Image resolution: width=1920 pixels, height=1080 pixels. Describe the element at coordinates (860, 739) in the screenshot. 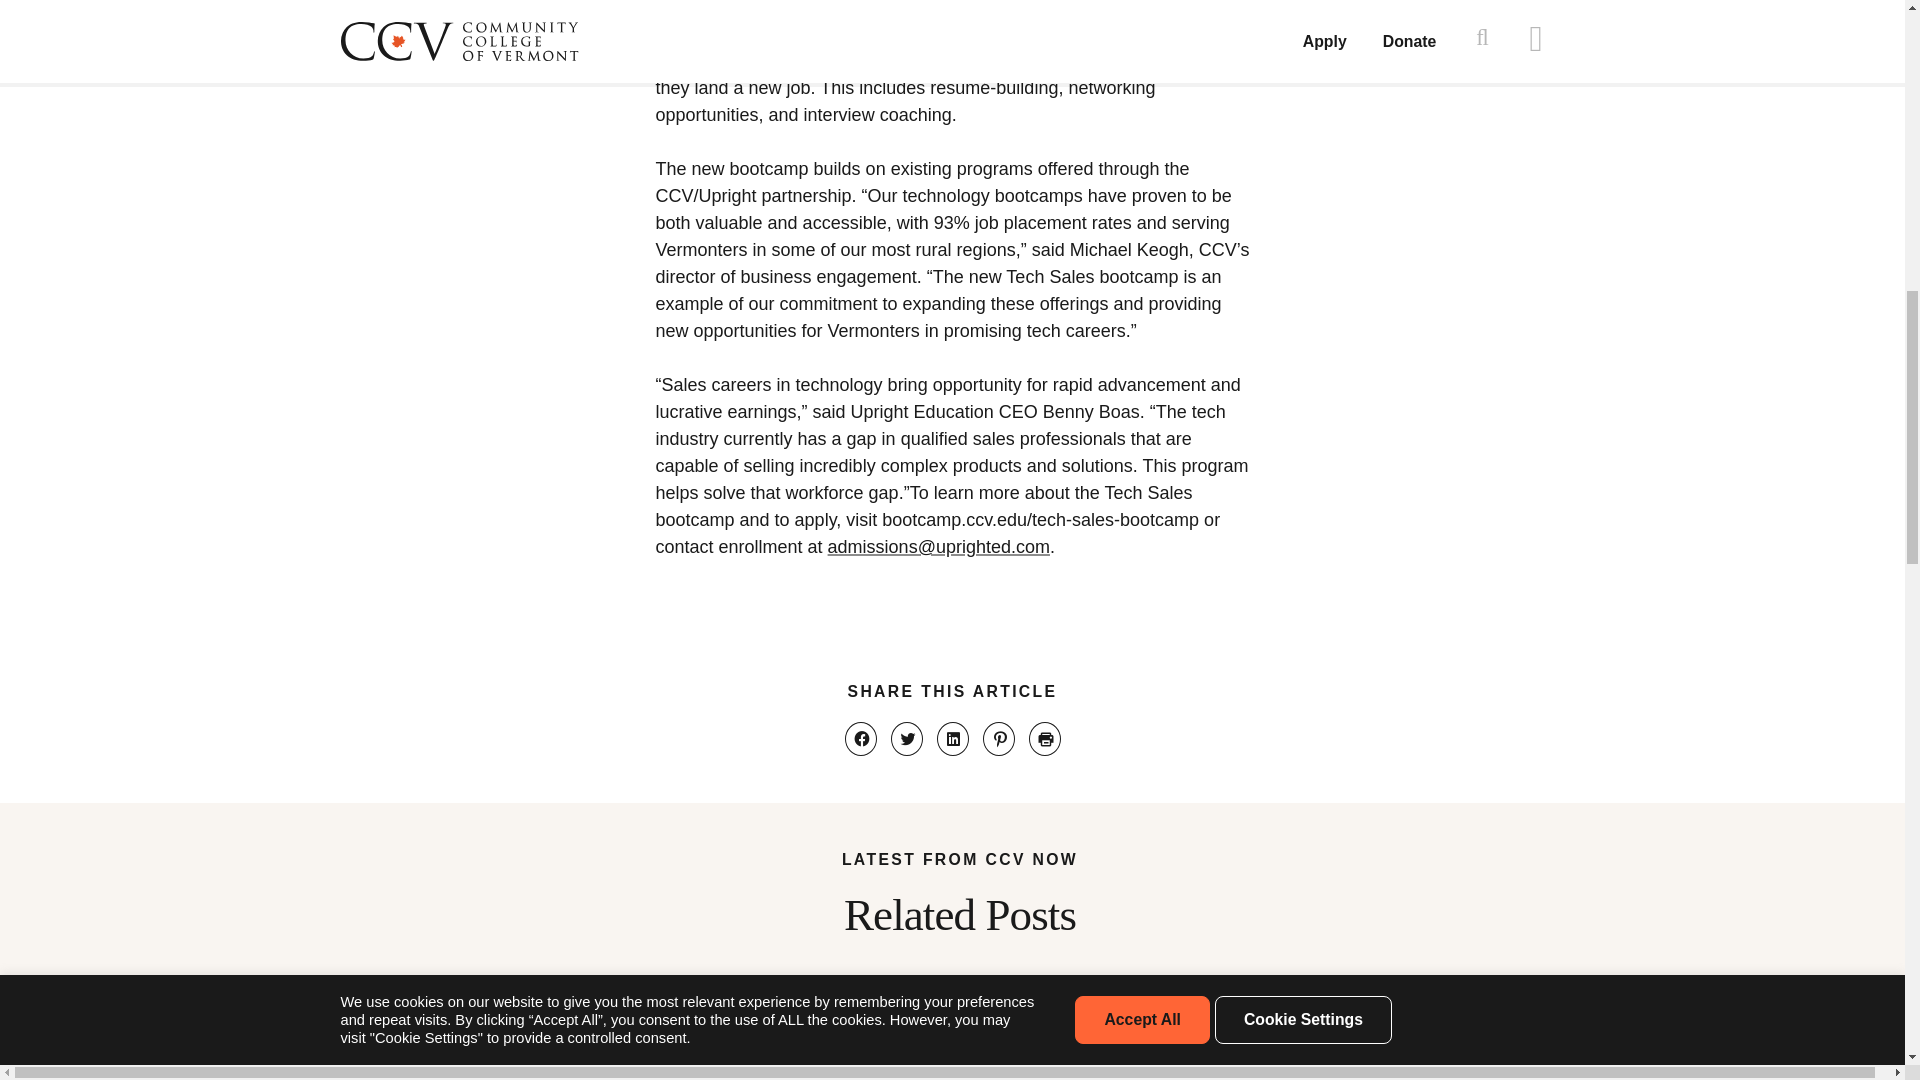

I see `Click to share on Facebook` at that location.